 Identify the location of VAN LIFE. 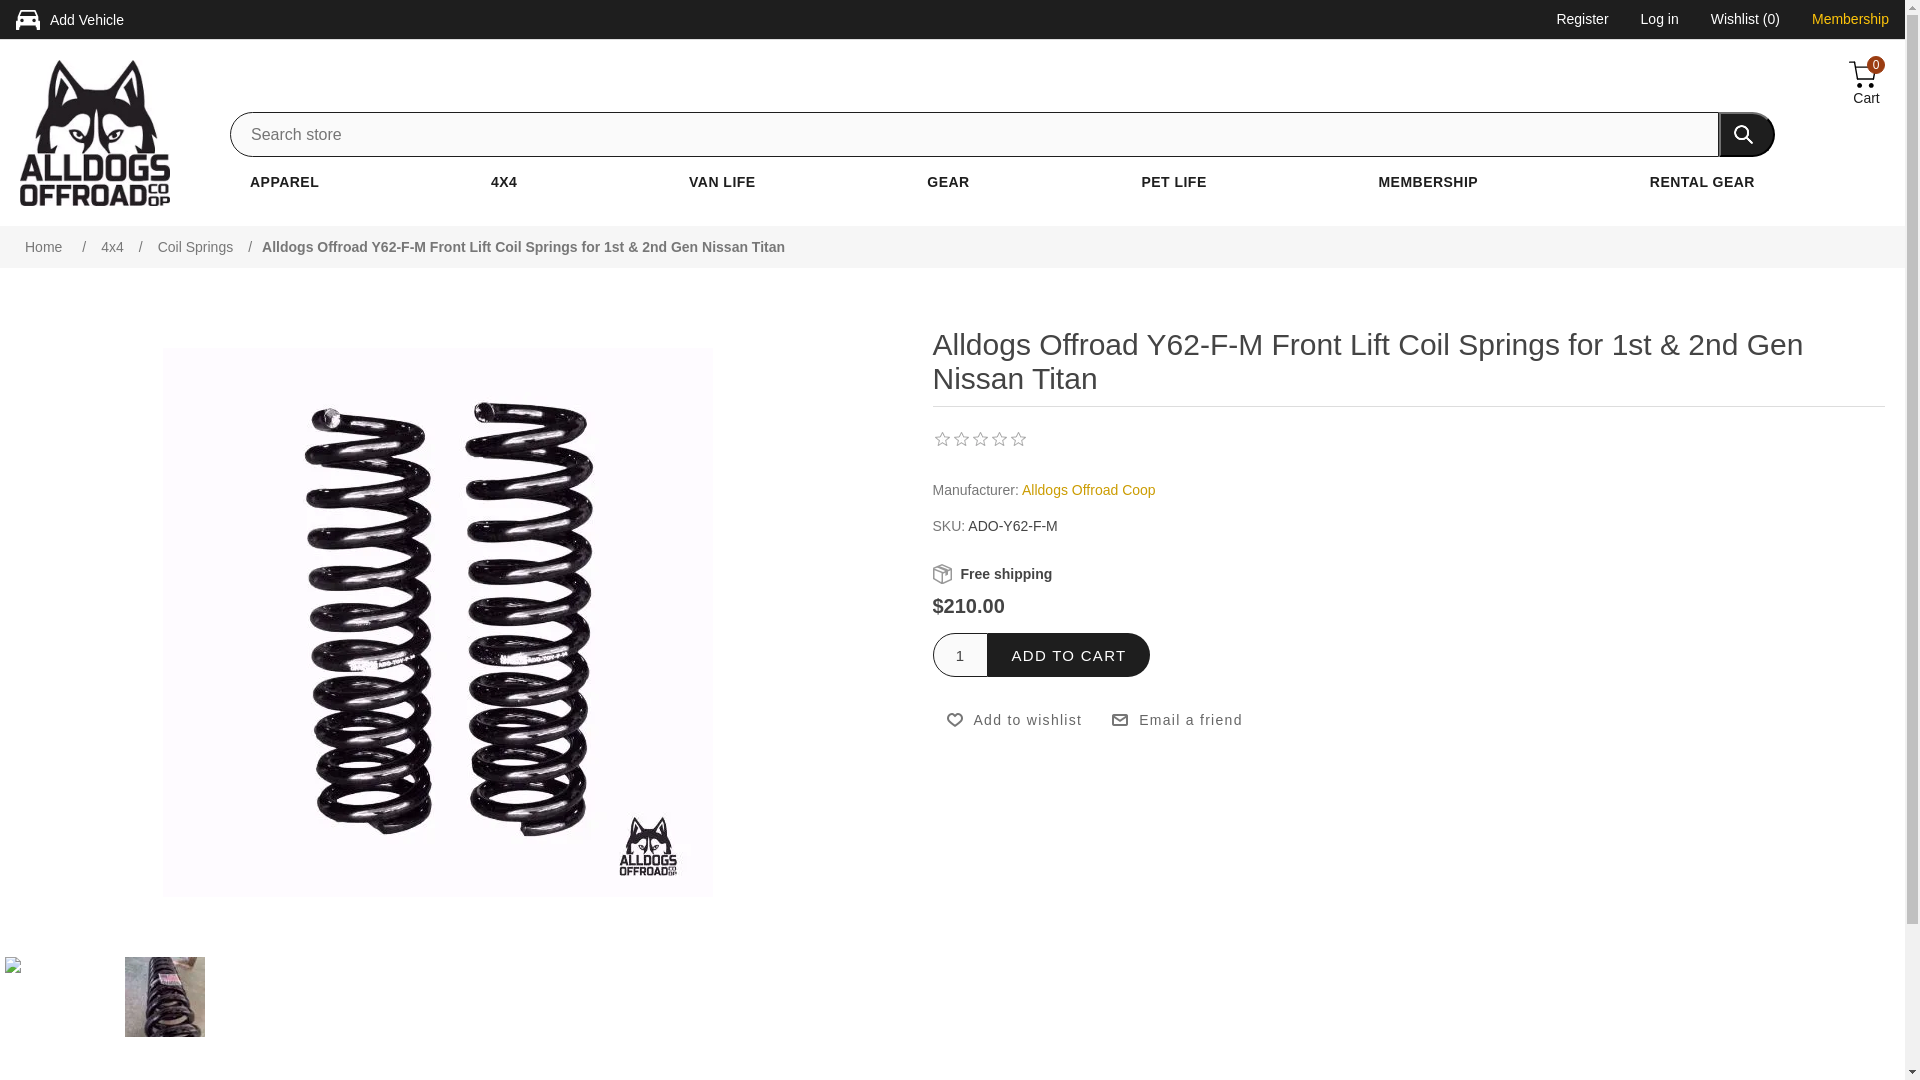
(722, 182).